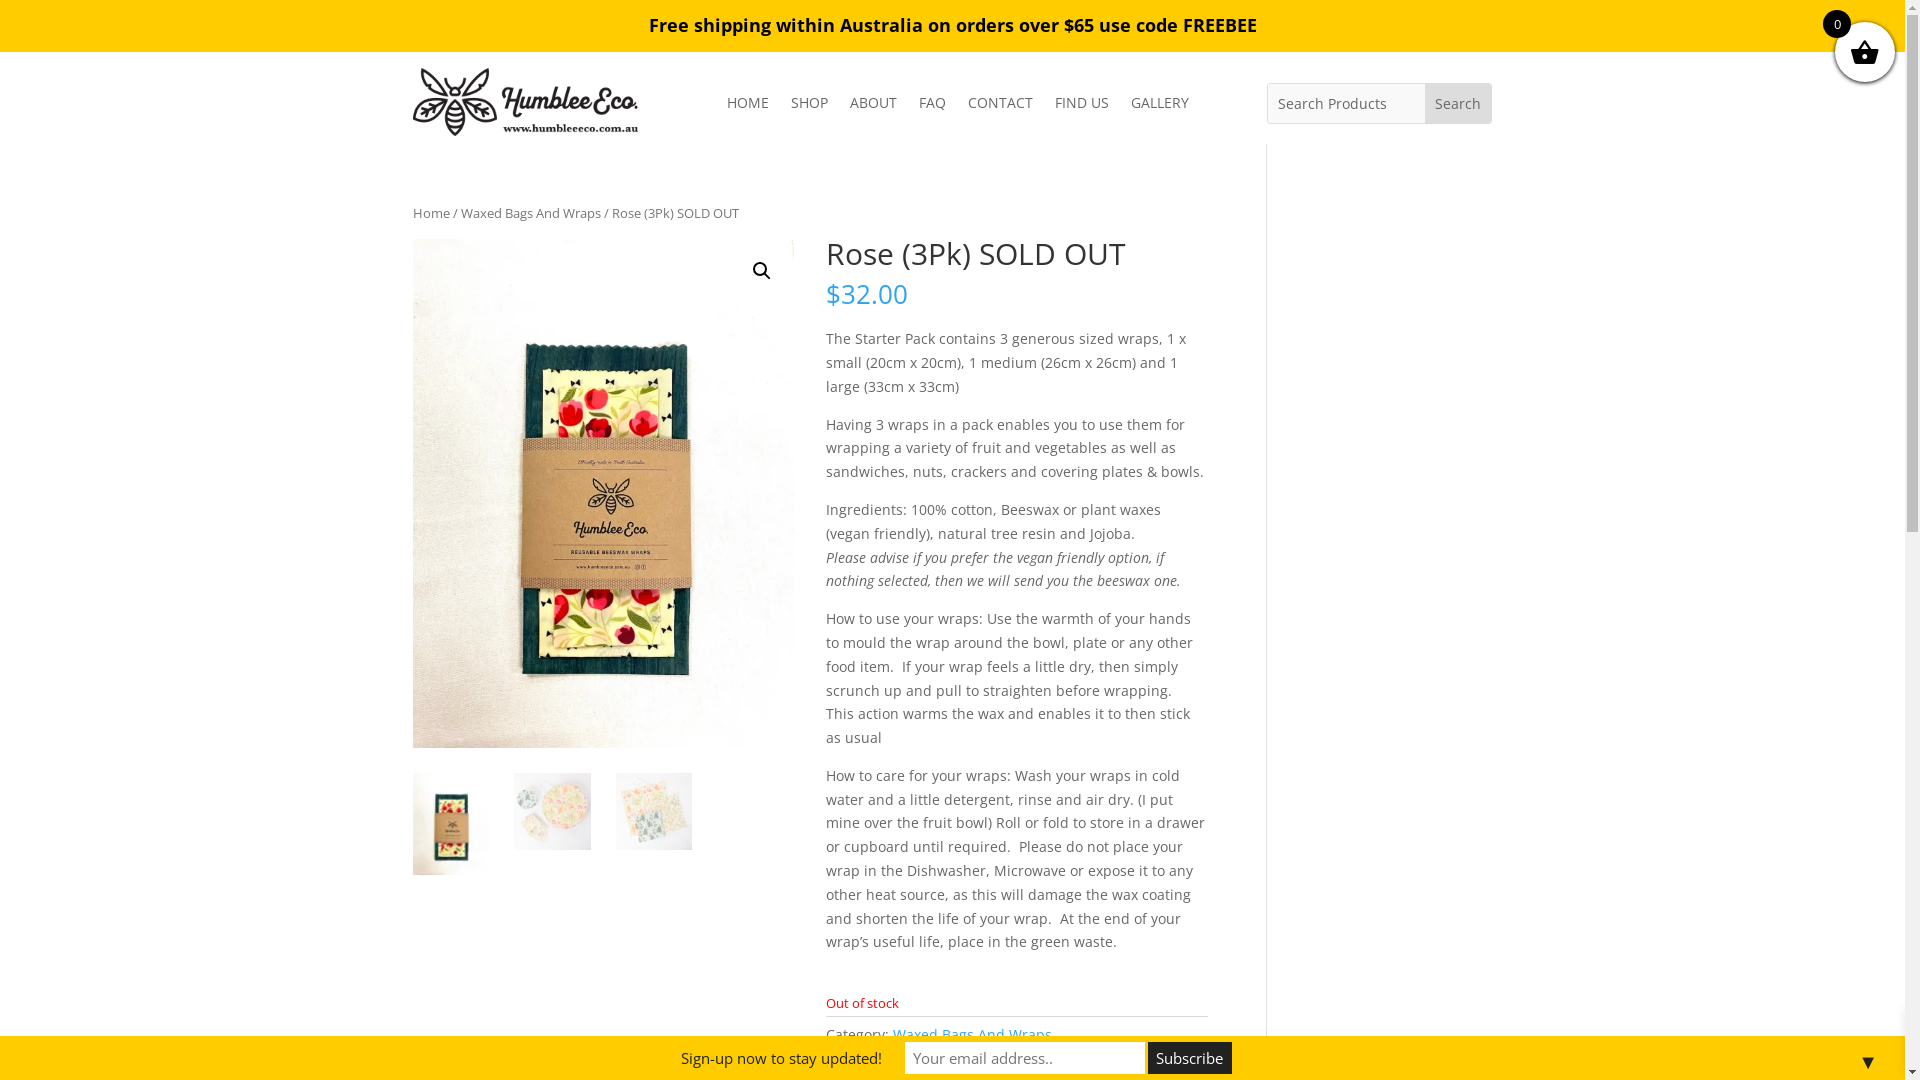 This screenshot has height=1080, width=1920. I want to click on humblee-logo-medium, so click(524, 102).